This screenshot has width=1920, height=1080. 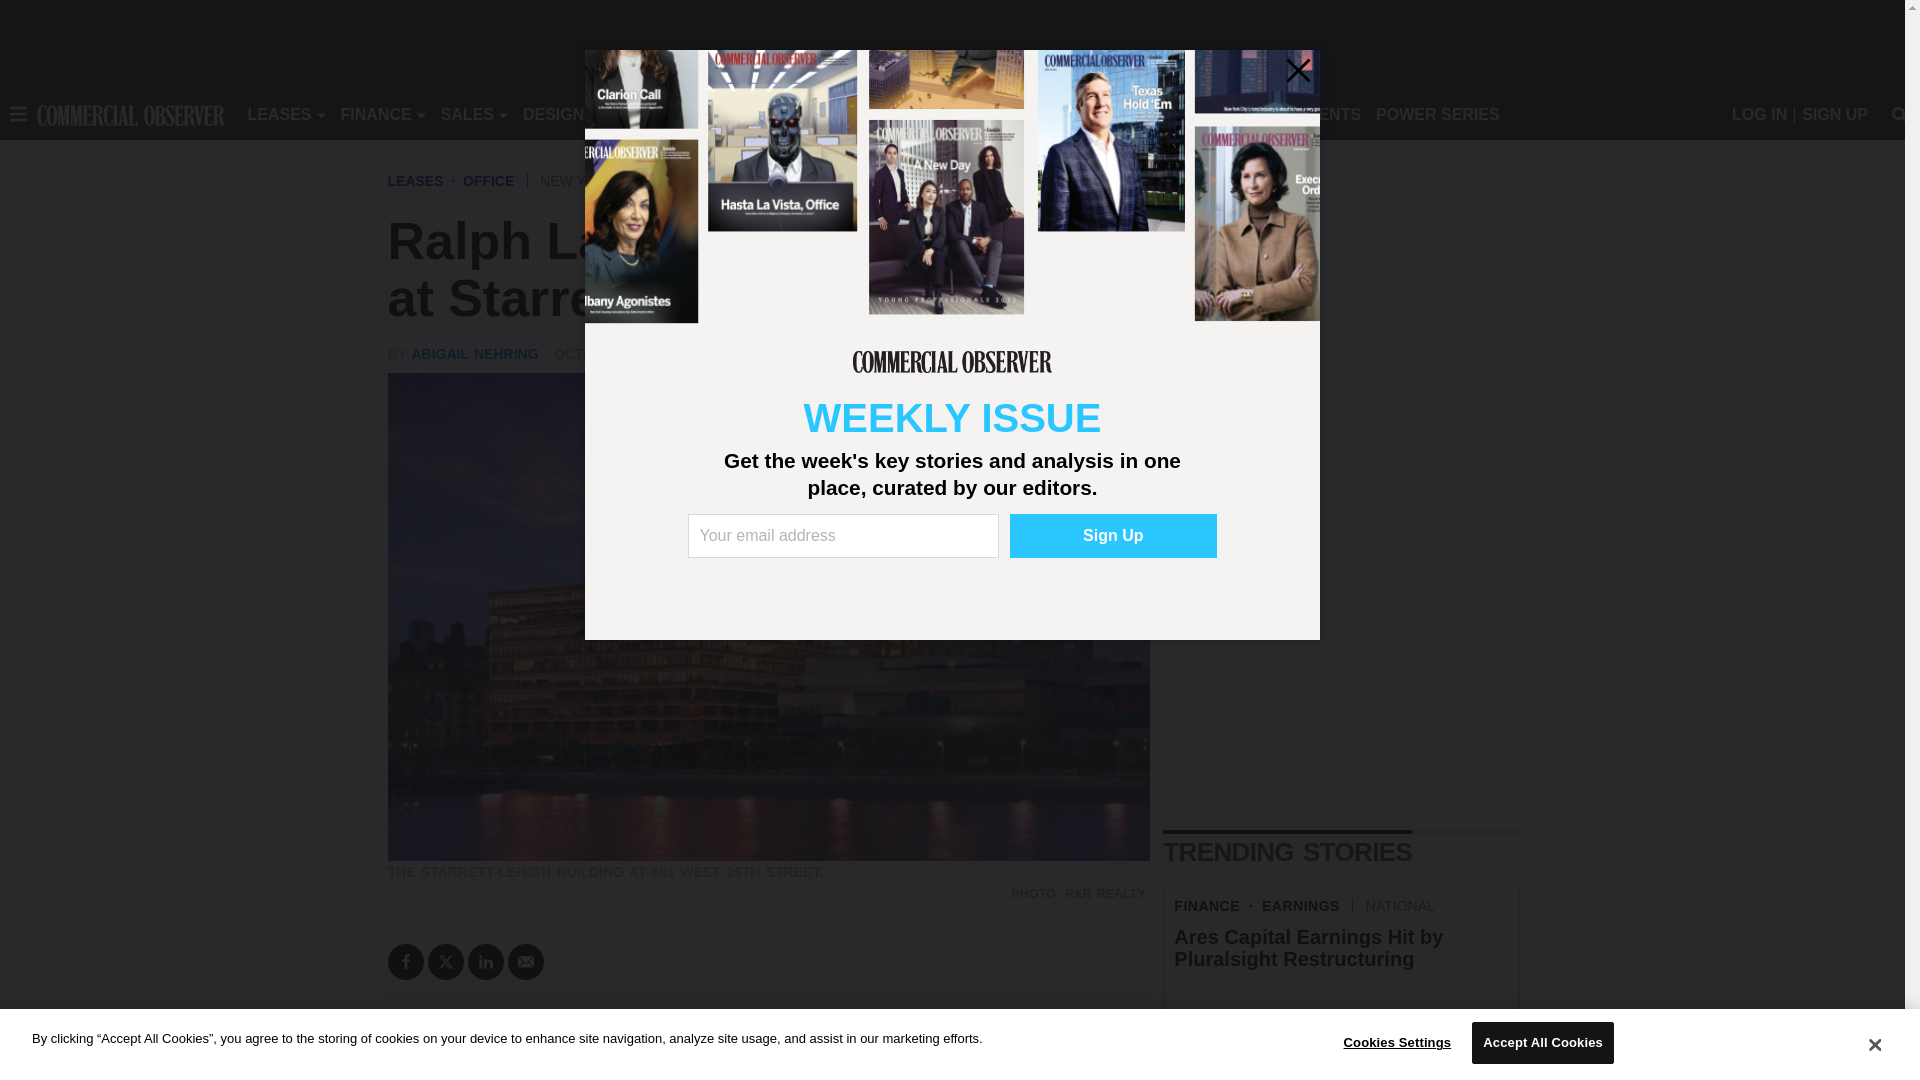 What do you see at coordinates (446, 961) in the screenshot?
I see `Tweet` at bounding box center [446, 961].